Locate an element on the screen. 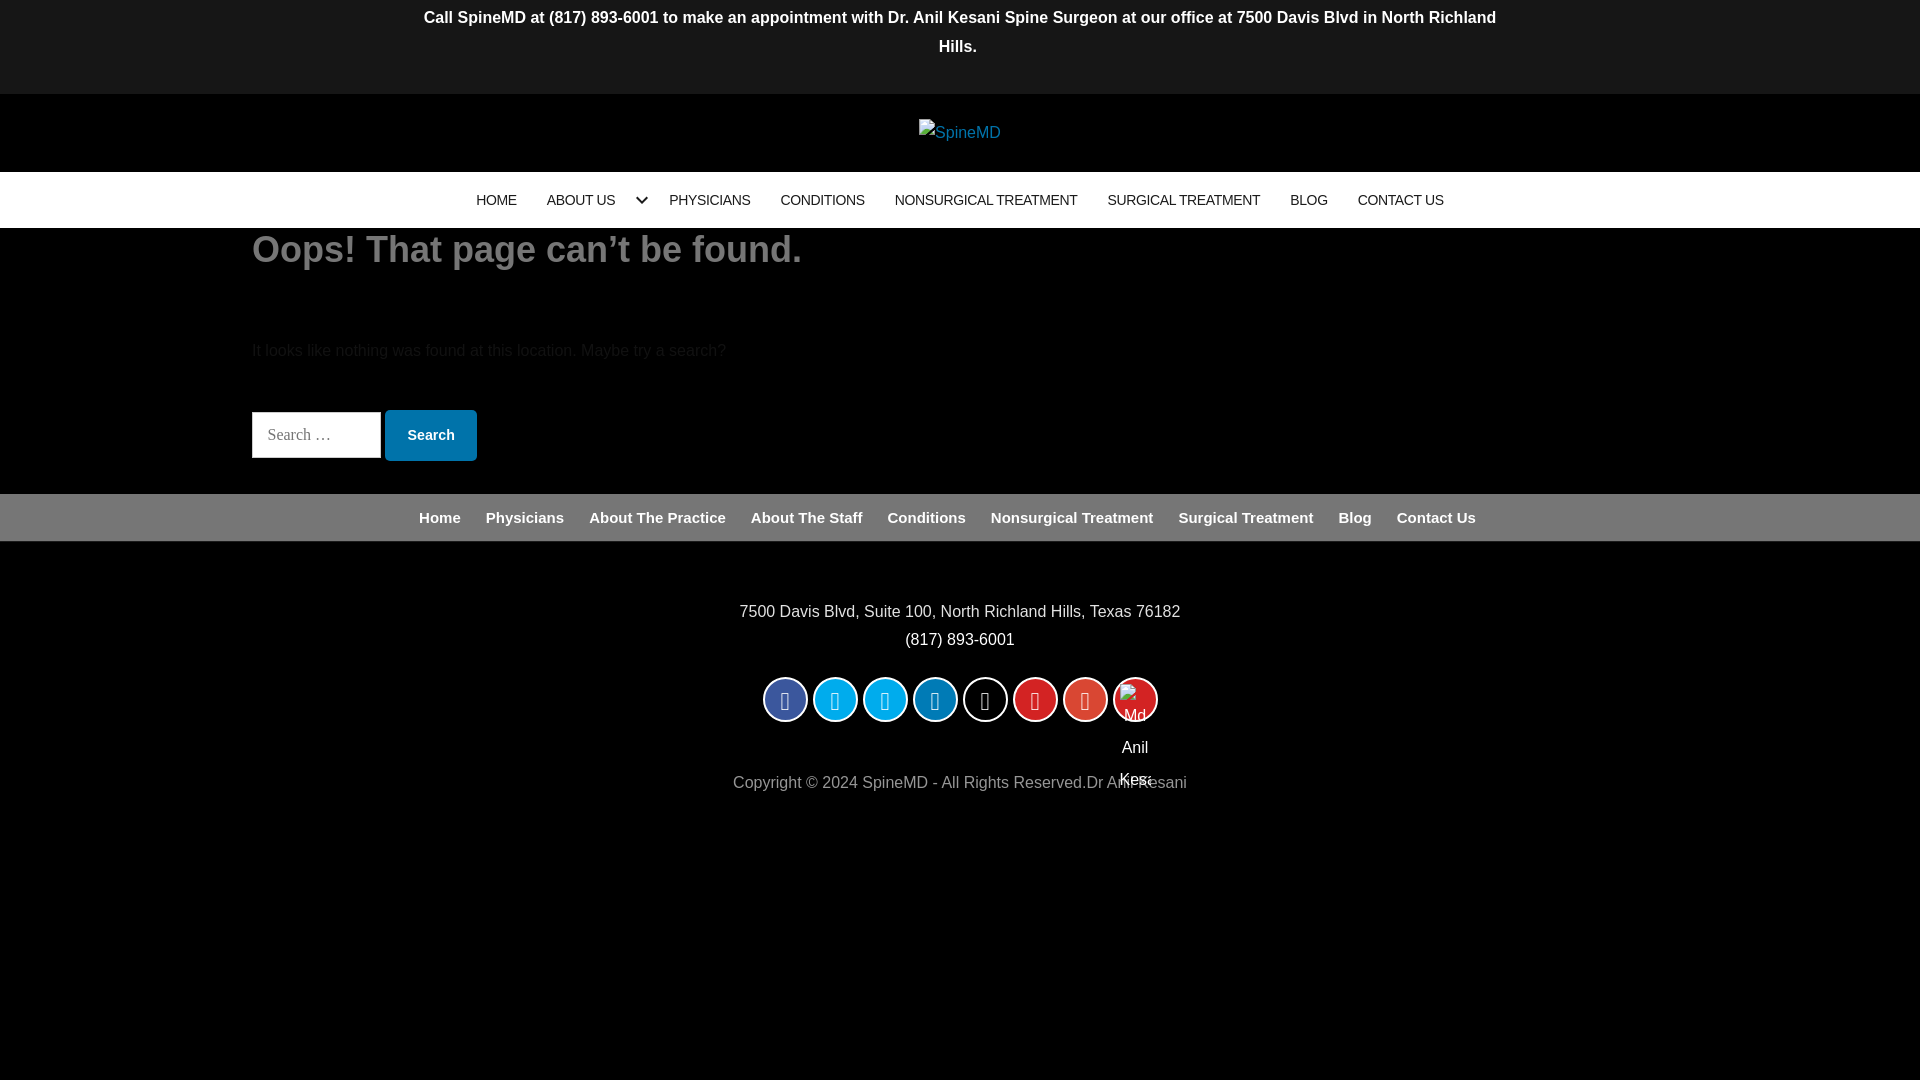 The image size is (1920, 1080). HOME is located at coordinates (496, 199).